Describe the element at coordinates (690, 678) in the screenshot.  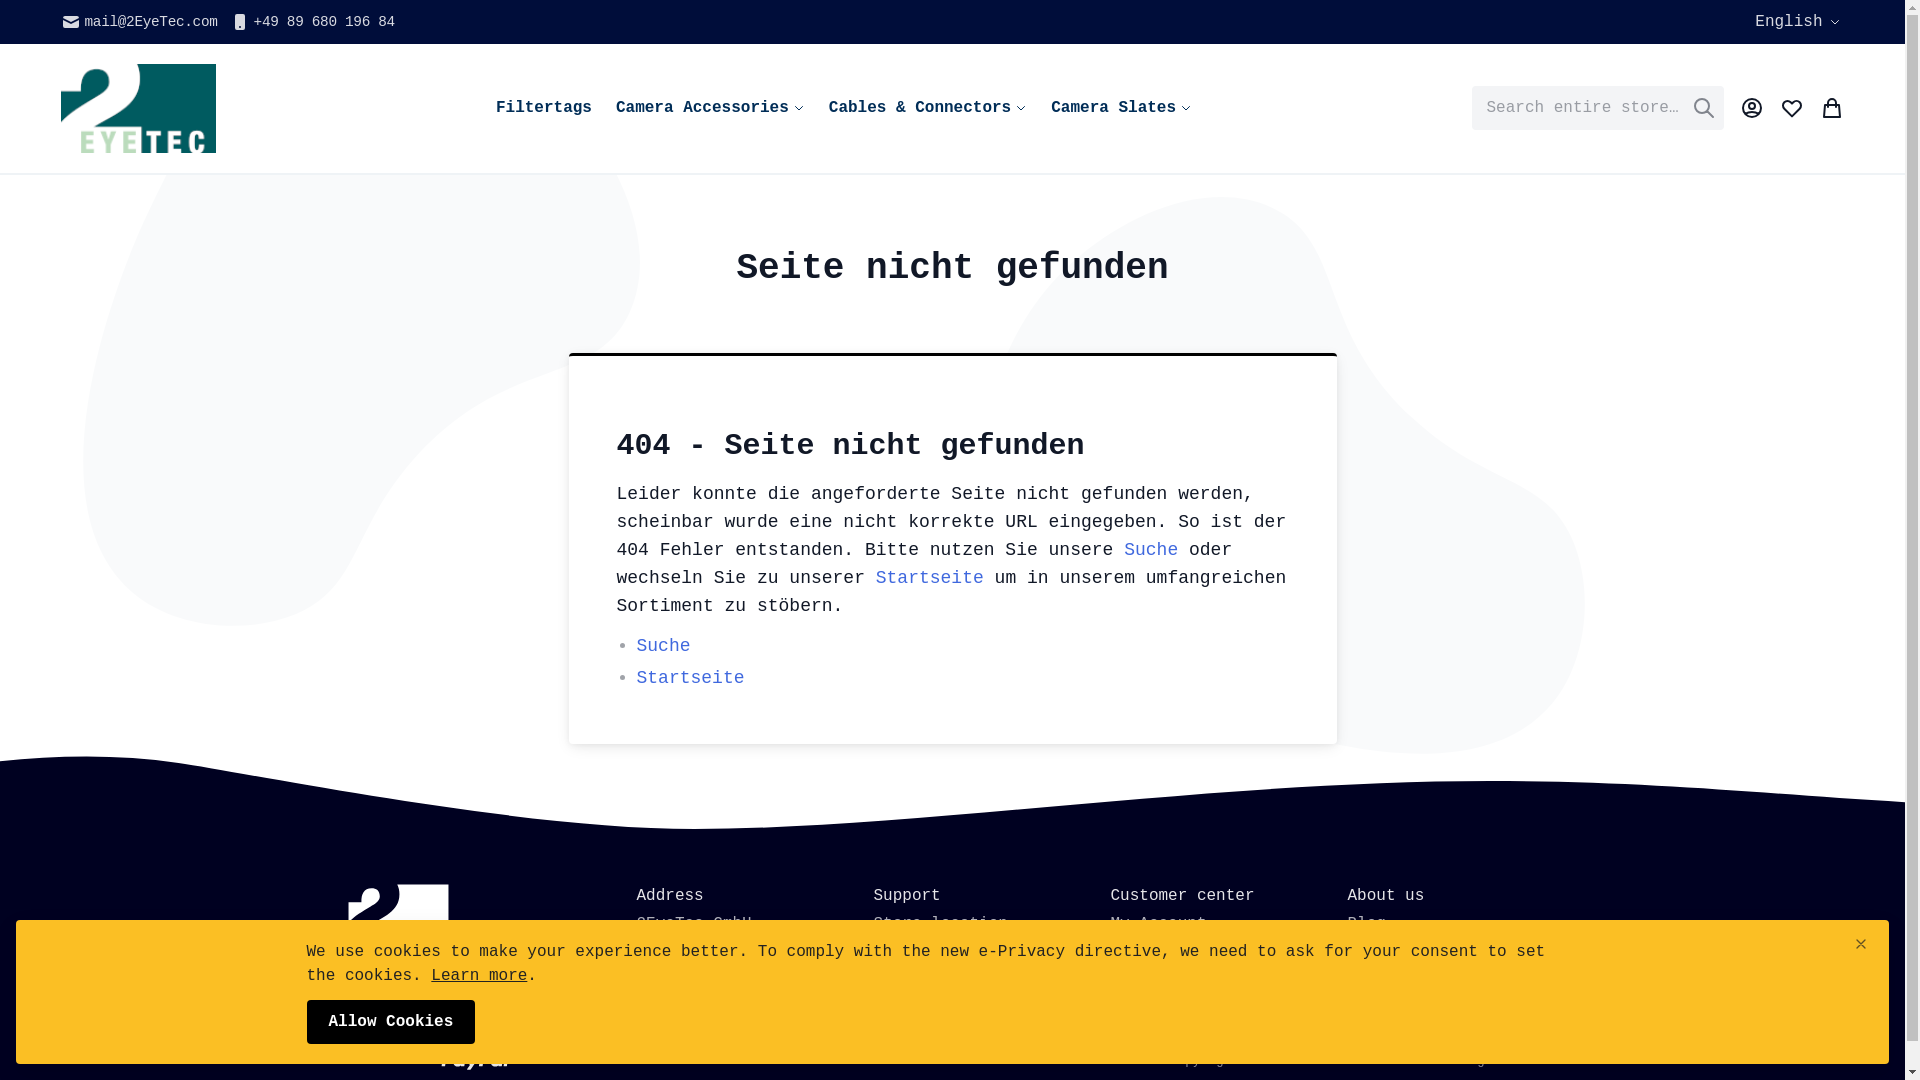
I see `Startseite` at that location.